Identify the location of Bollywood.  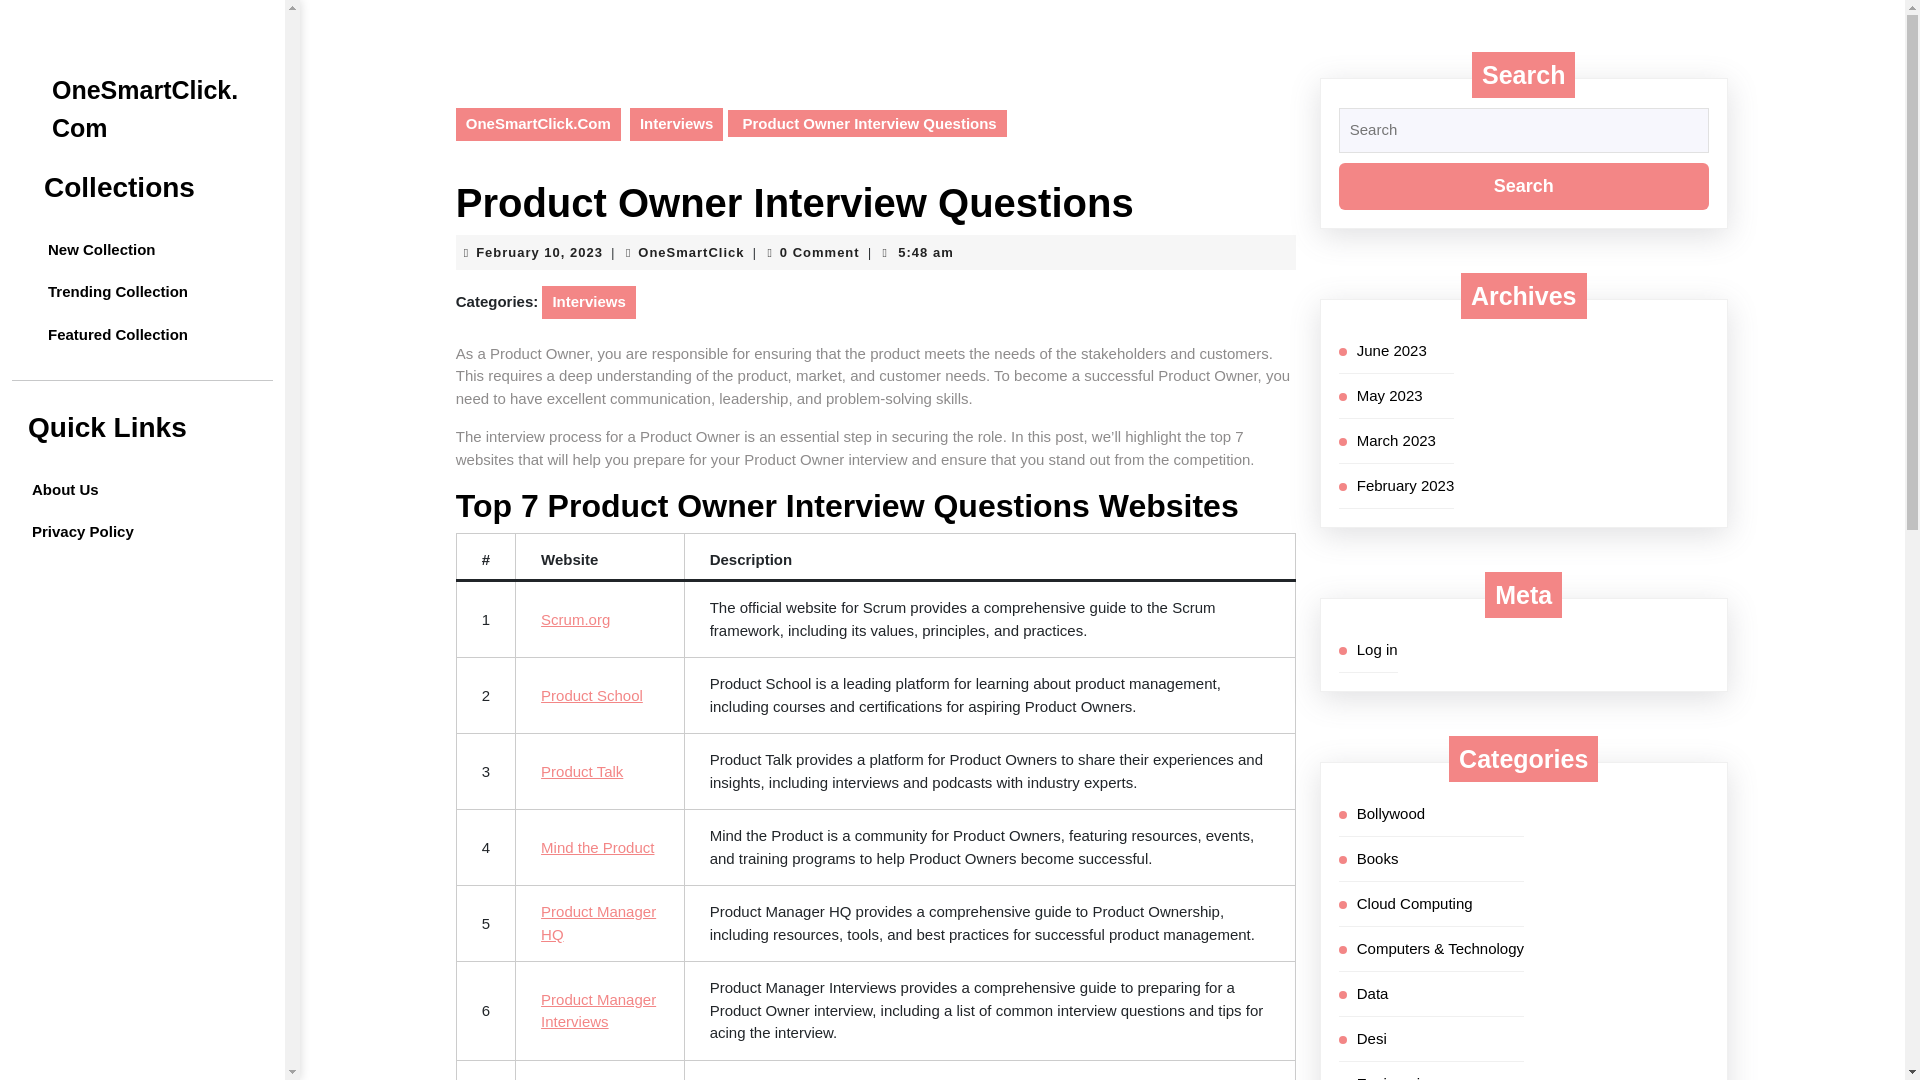
(1390, 812).